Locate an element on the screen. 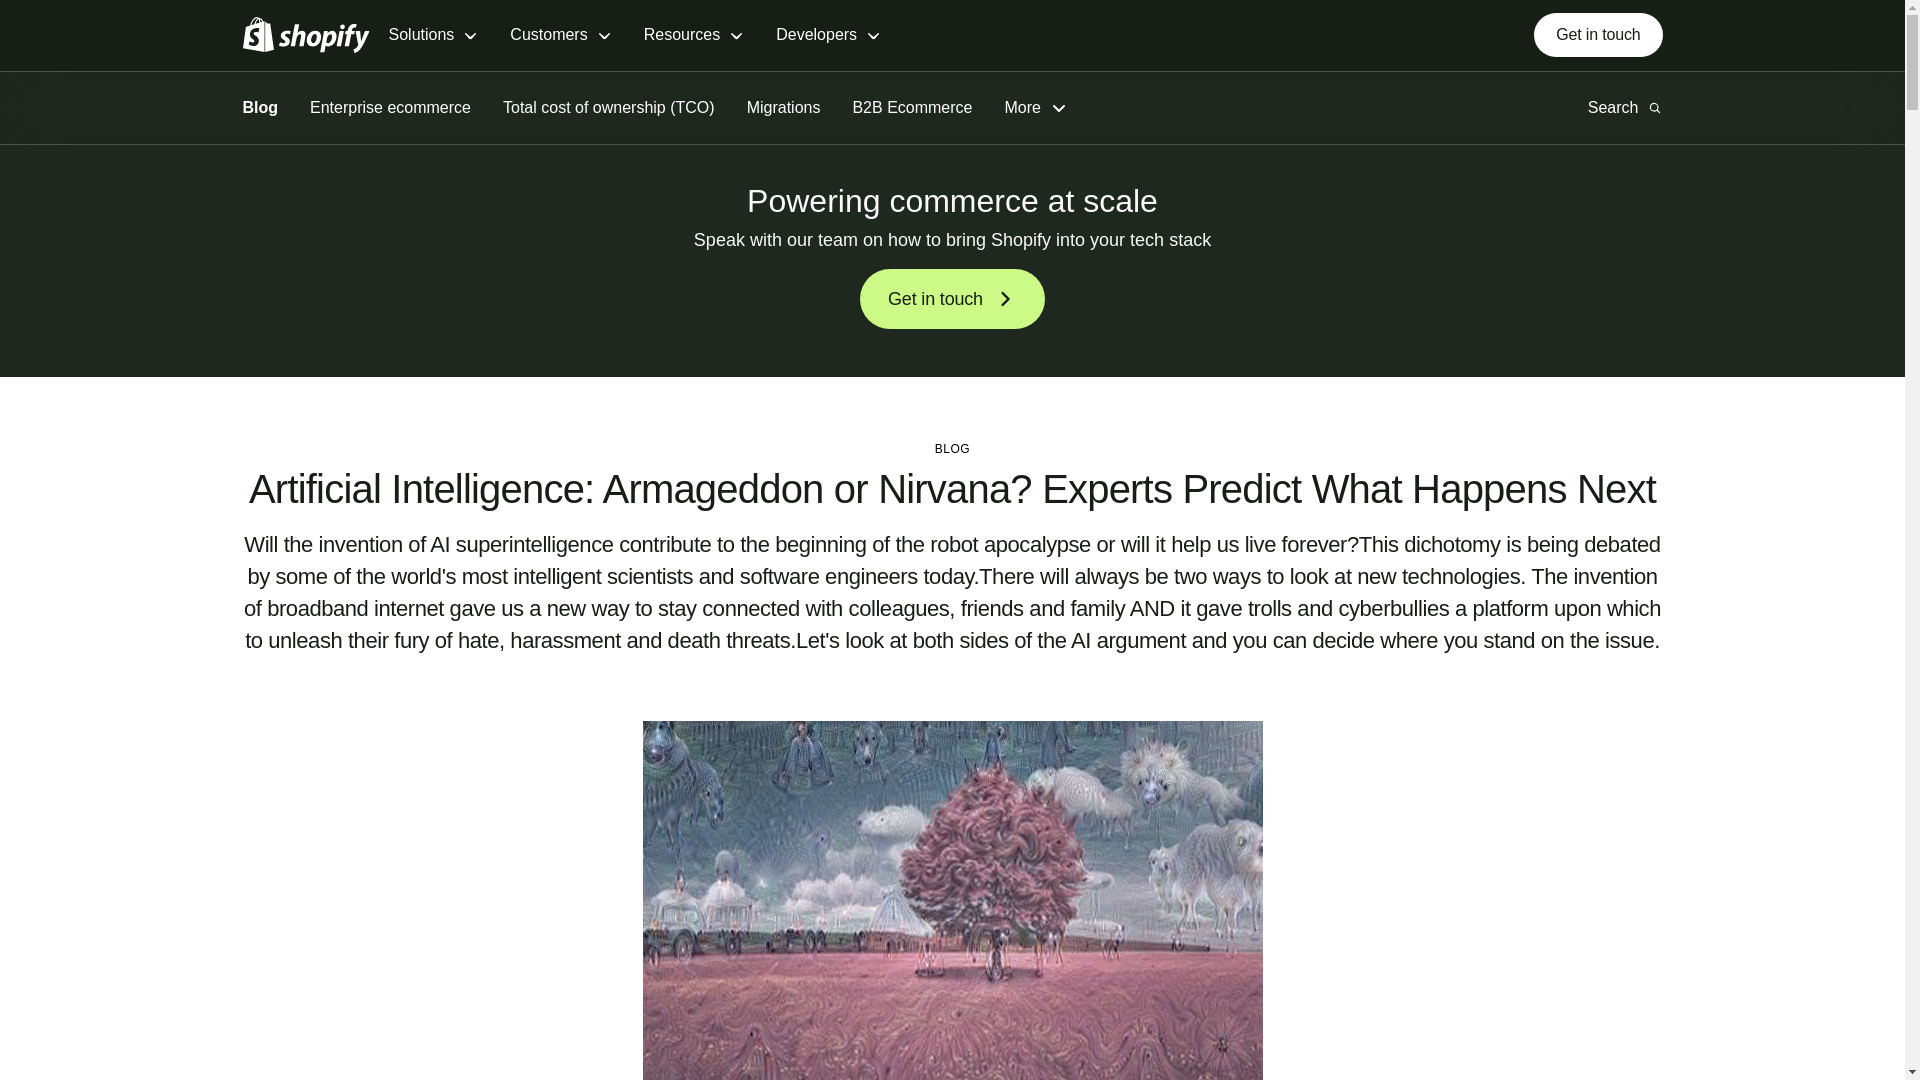 The width and height of the screenshot is (1920, 1080). Solutions is located at coordinates (432, 36).